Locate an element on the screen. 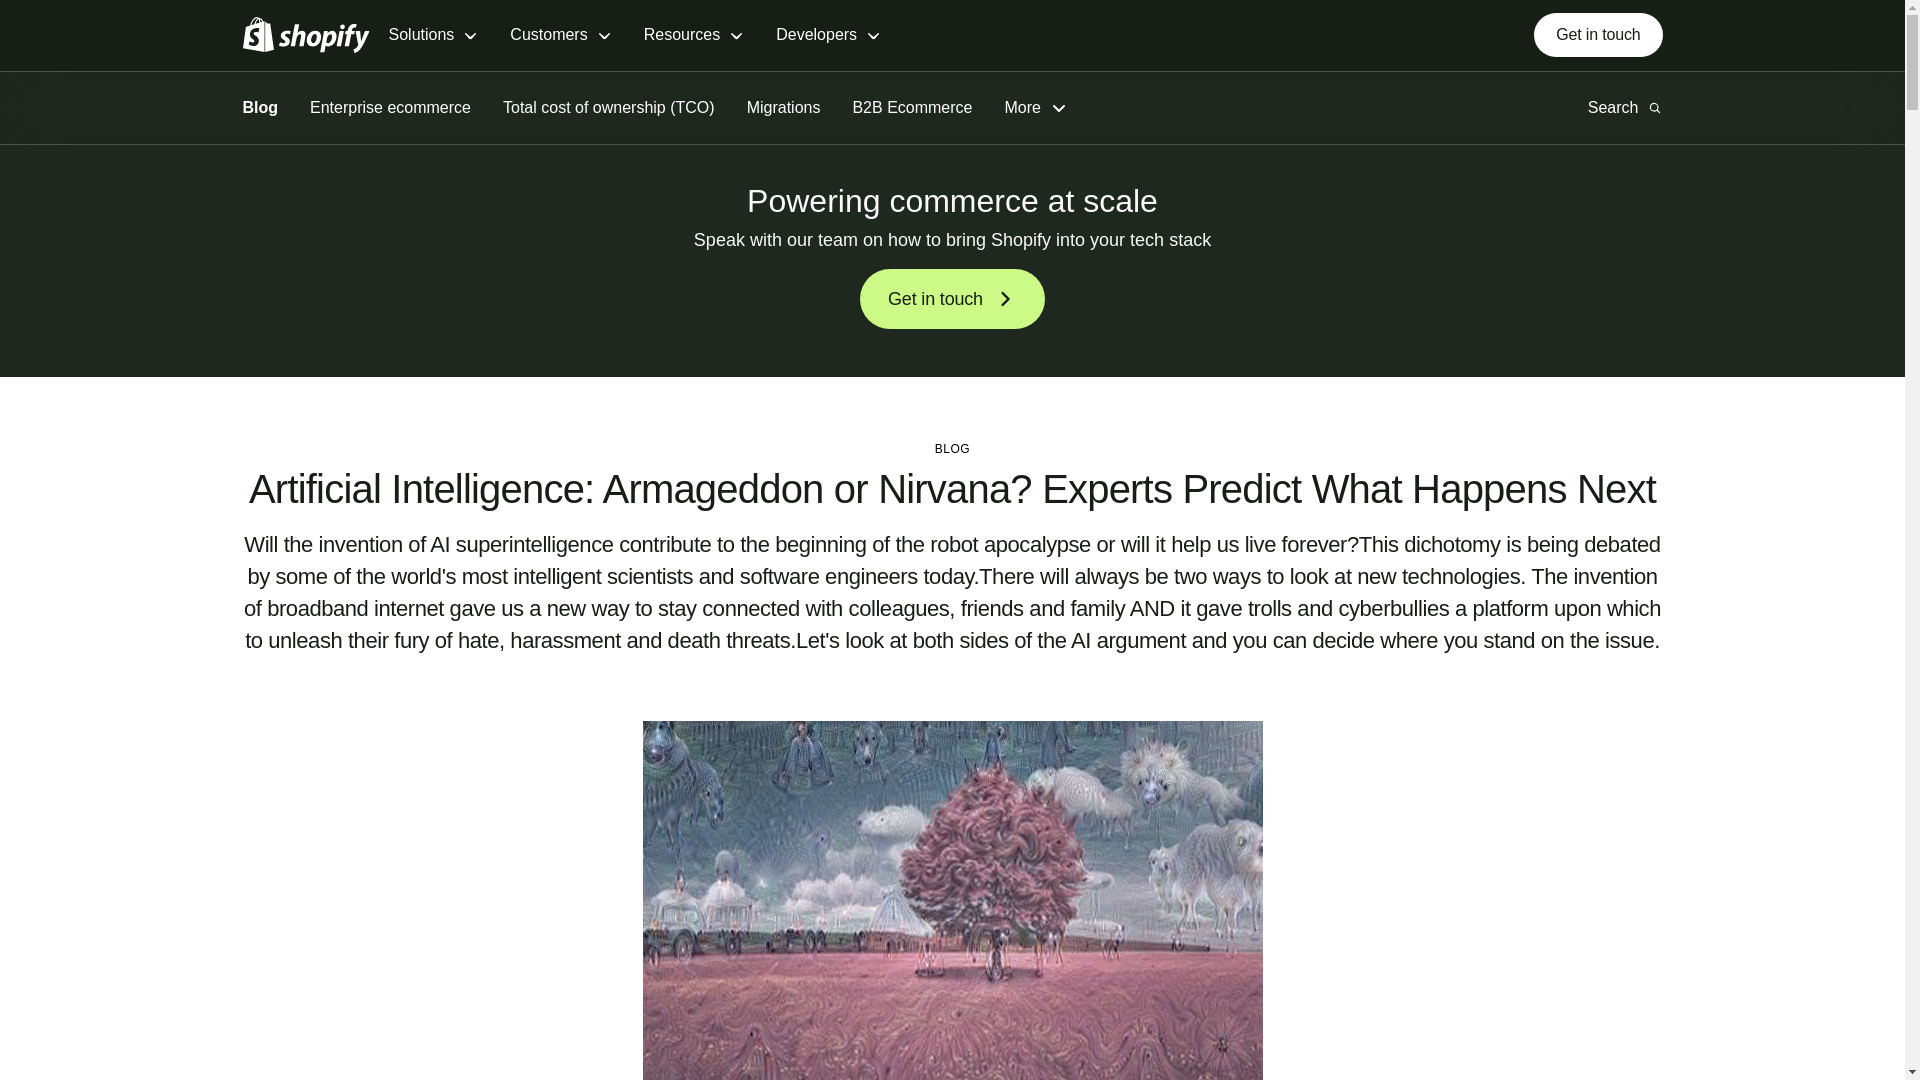 The width and height of the screenshot is (1920, 1080). Solutions is located at coordinates (432, 36).